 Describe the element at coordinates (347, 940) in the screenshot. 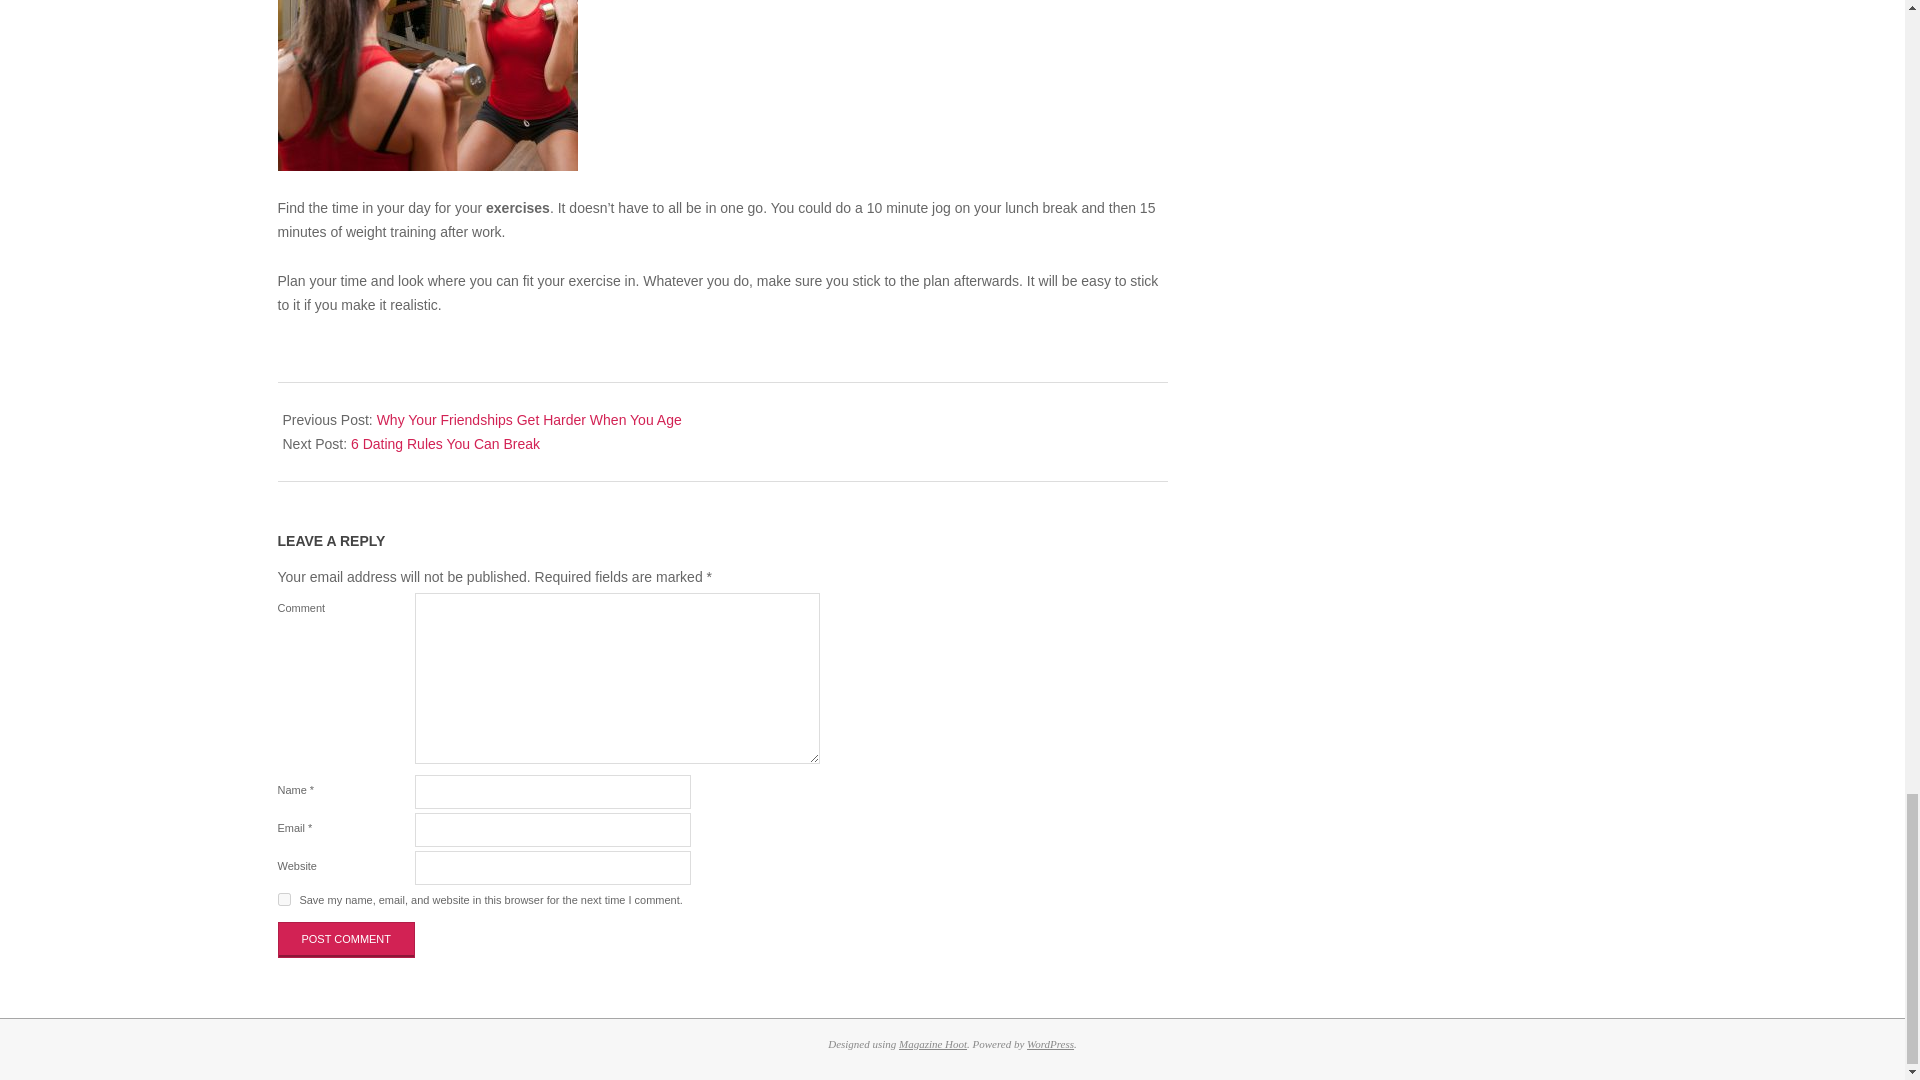

I see `Post Comment` at that location.